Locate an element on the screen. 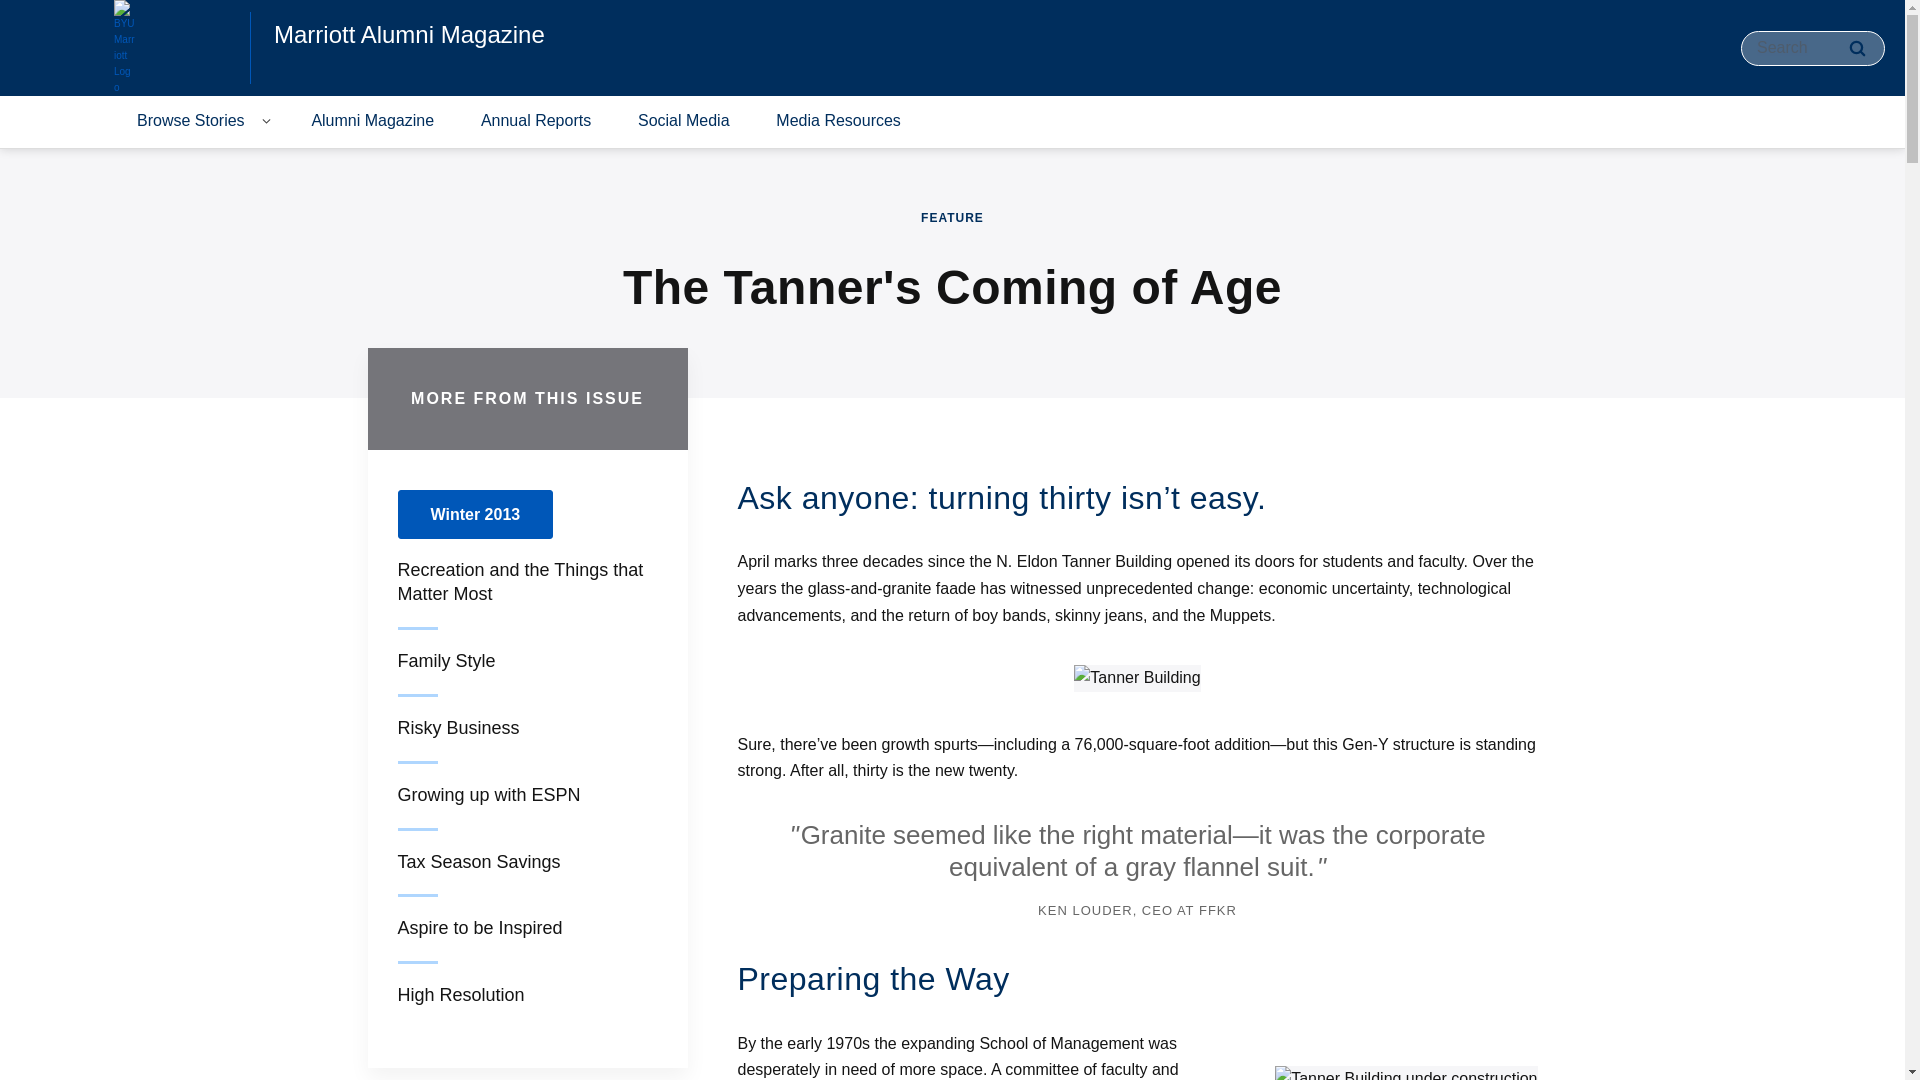 Image resolution: width=1920 pixels, height=1080 pixels. Marriott Alumni Magazine is located at coordinates (410, 34).